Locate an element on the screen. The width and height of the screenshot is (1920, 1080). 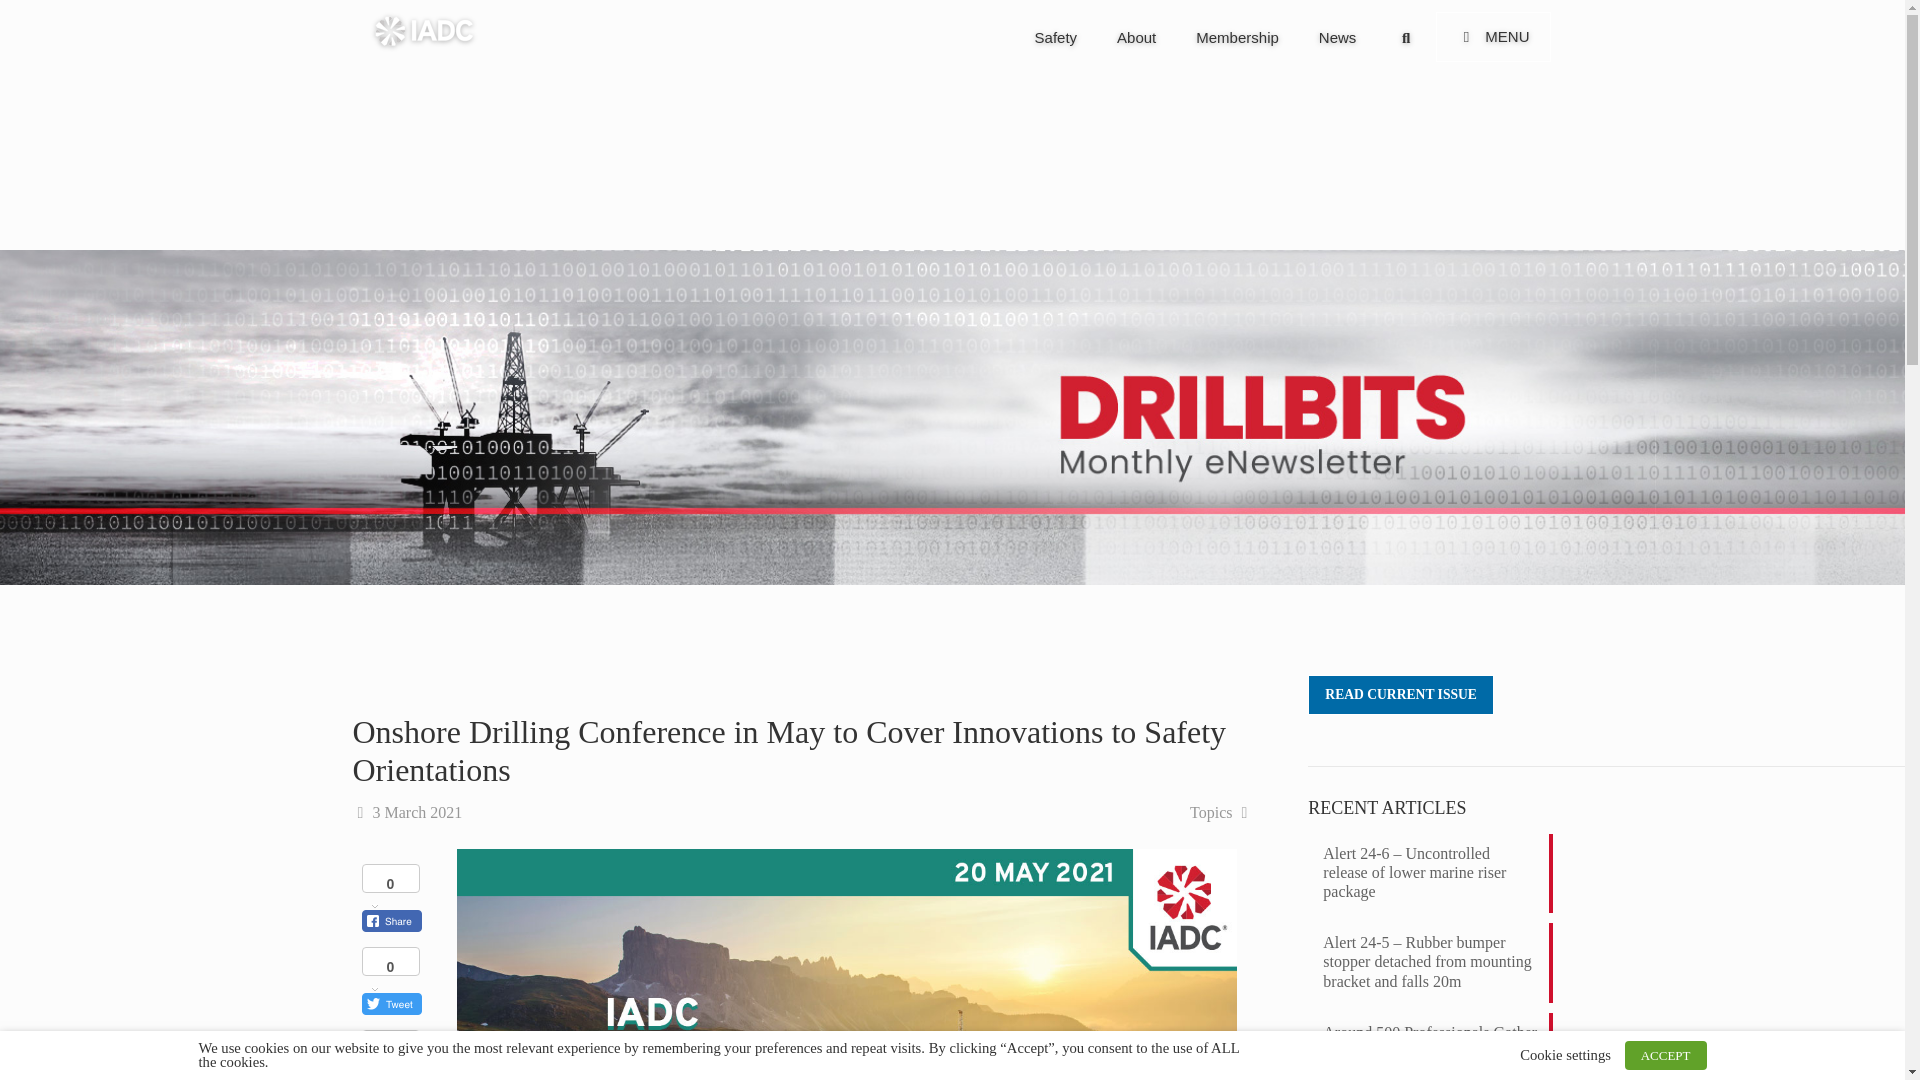
Safety is located at coordinates (1056, 38).